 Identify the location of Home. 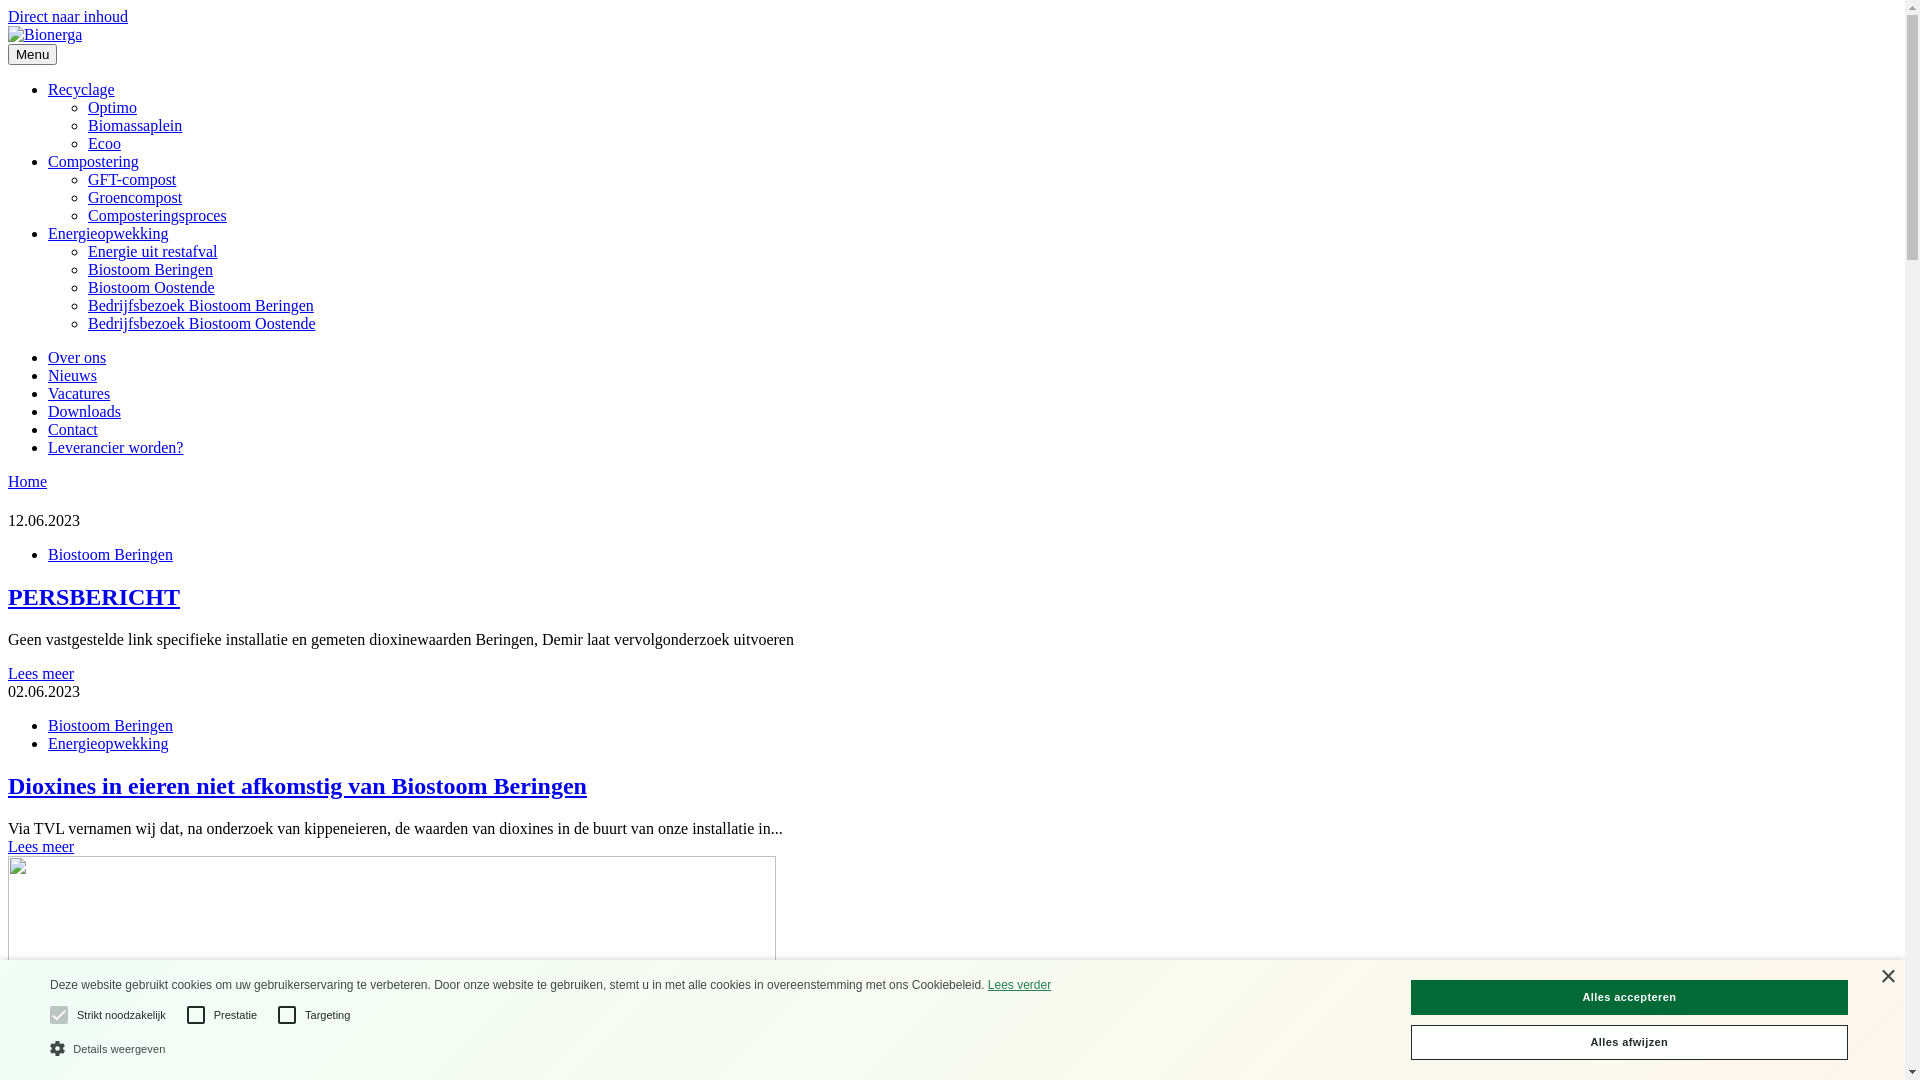
(28, 482).